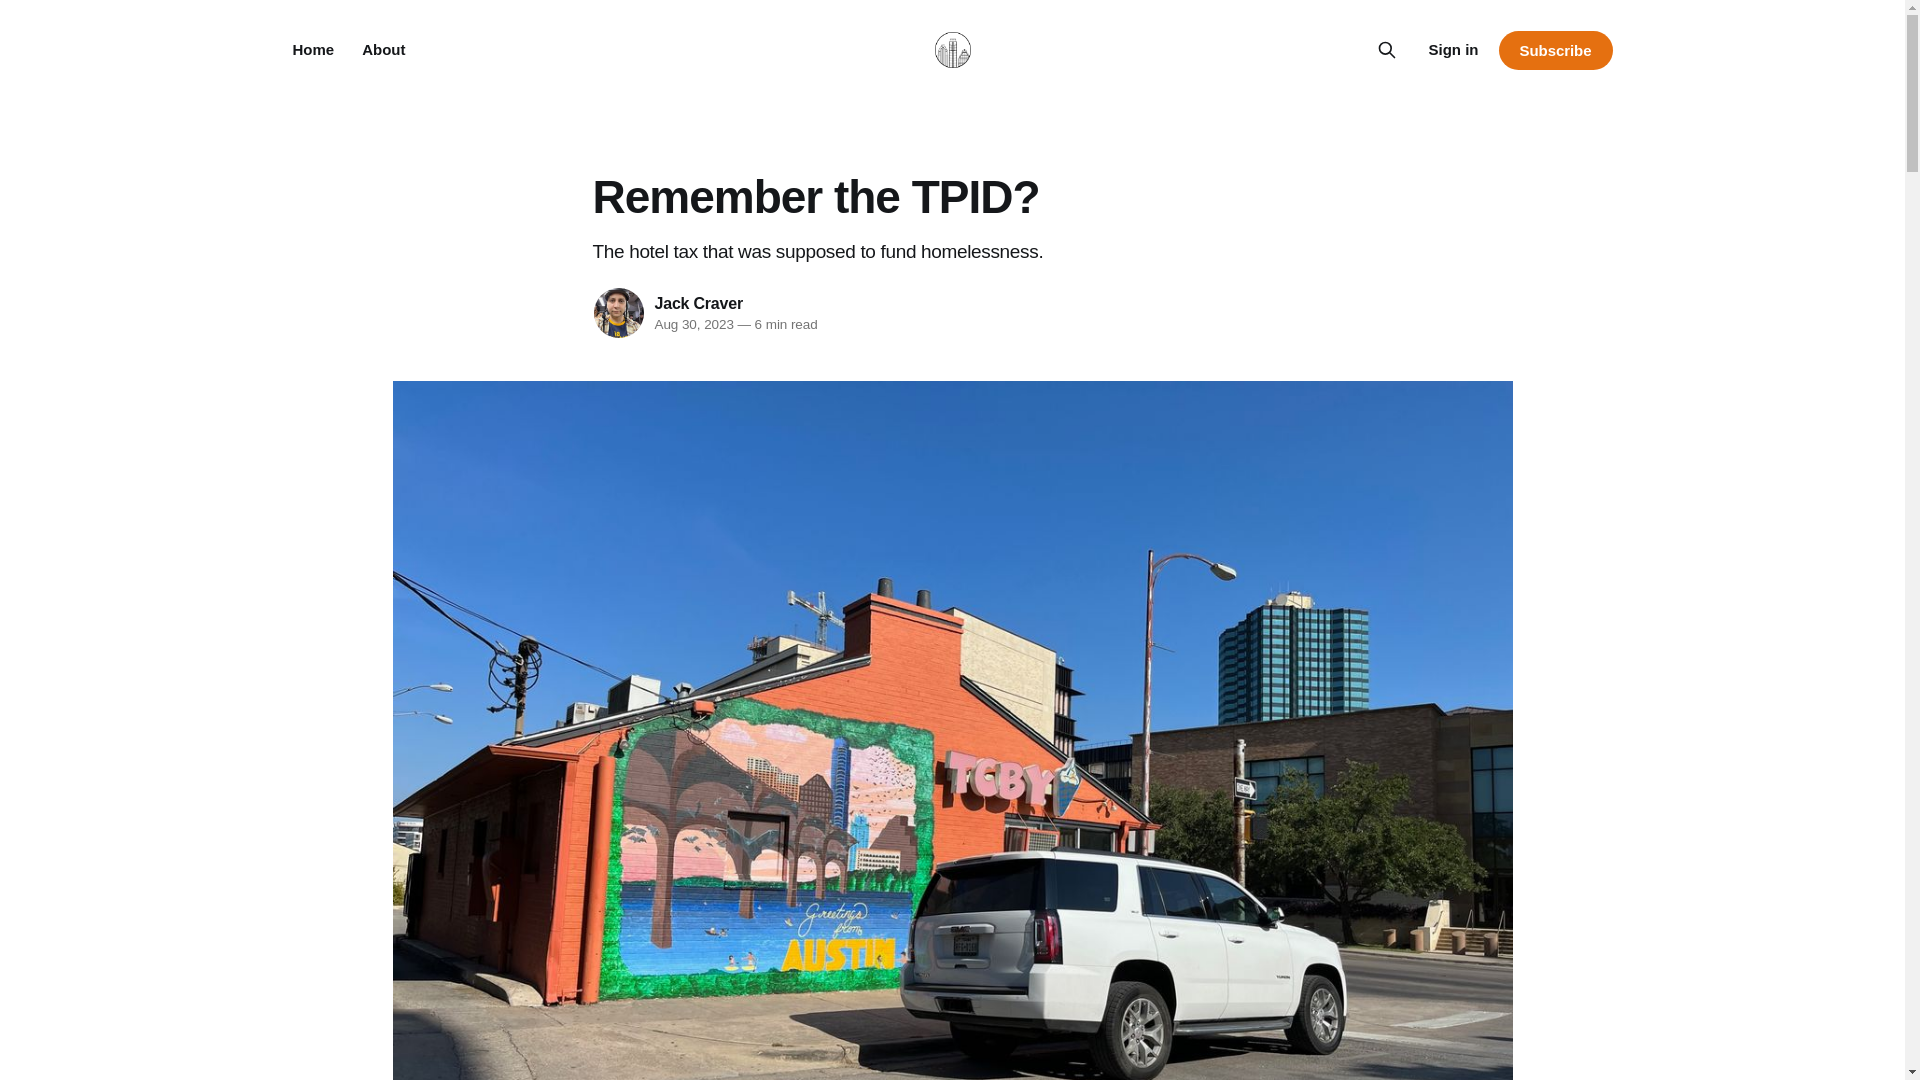 The width and height of the screenshot is (1920, 1080). I want to click on Jack Craver, so click(698, 302).